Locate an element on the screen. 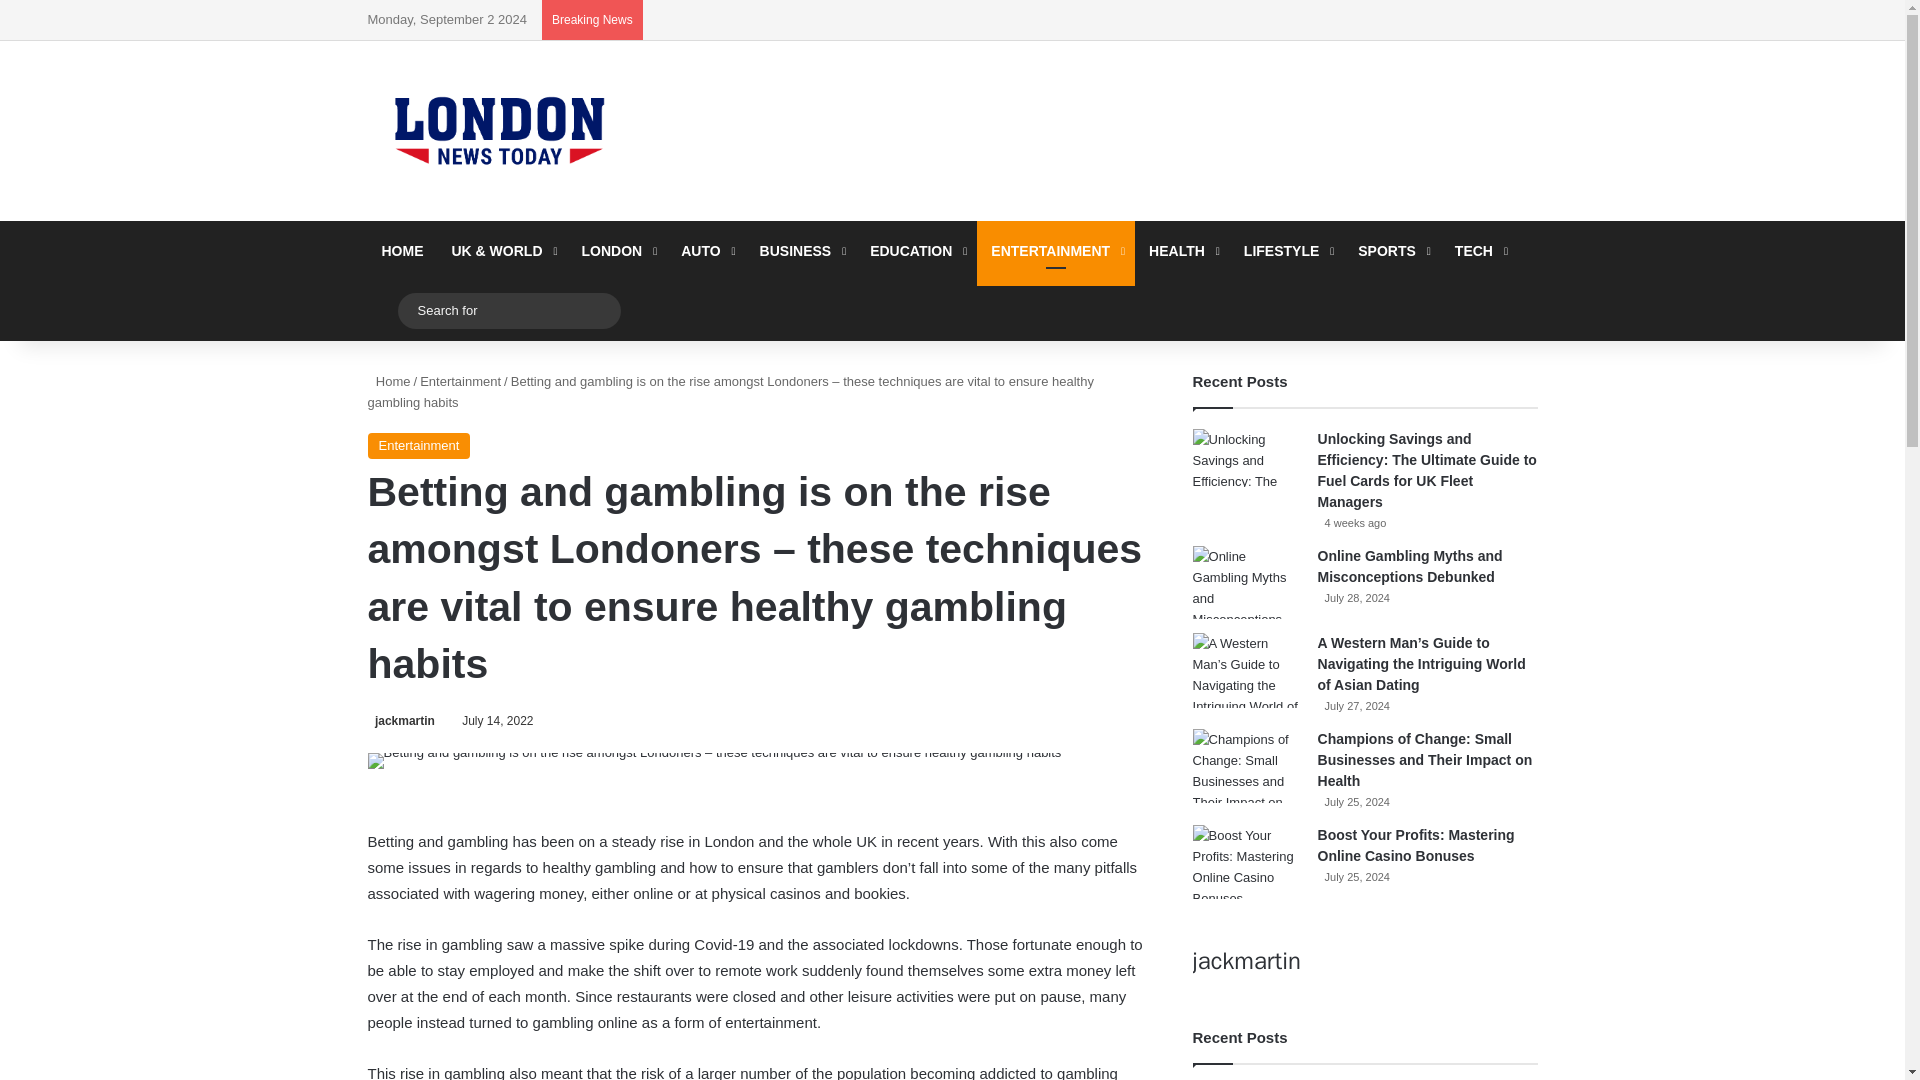 This screenshot has width=1920, height=1080. HEALTH is located at coordinates (1182, 250).